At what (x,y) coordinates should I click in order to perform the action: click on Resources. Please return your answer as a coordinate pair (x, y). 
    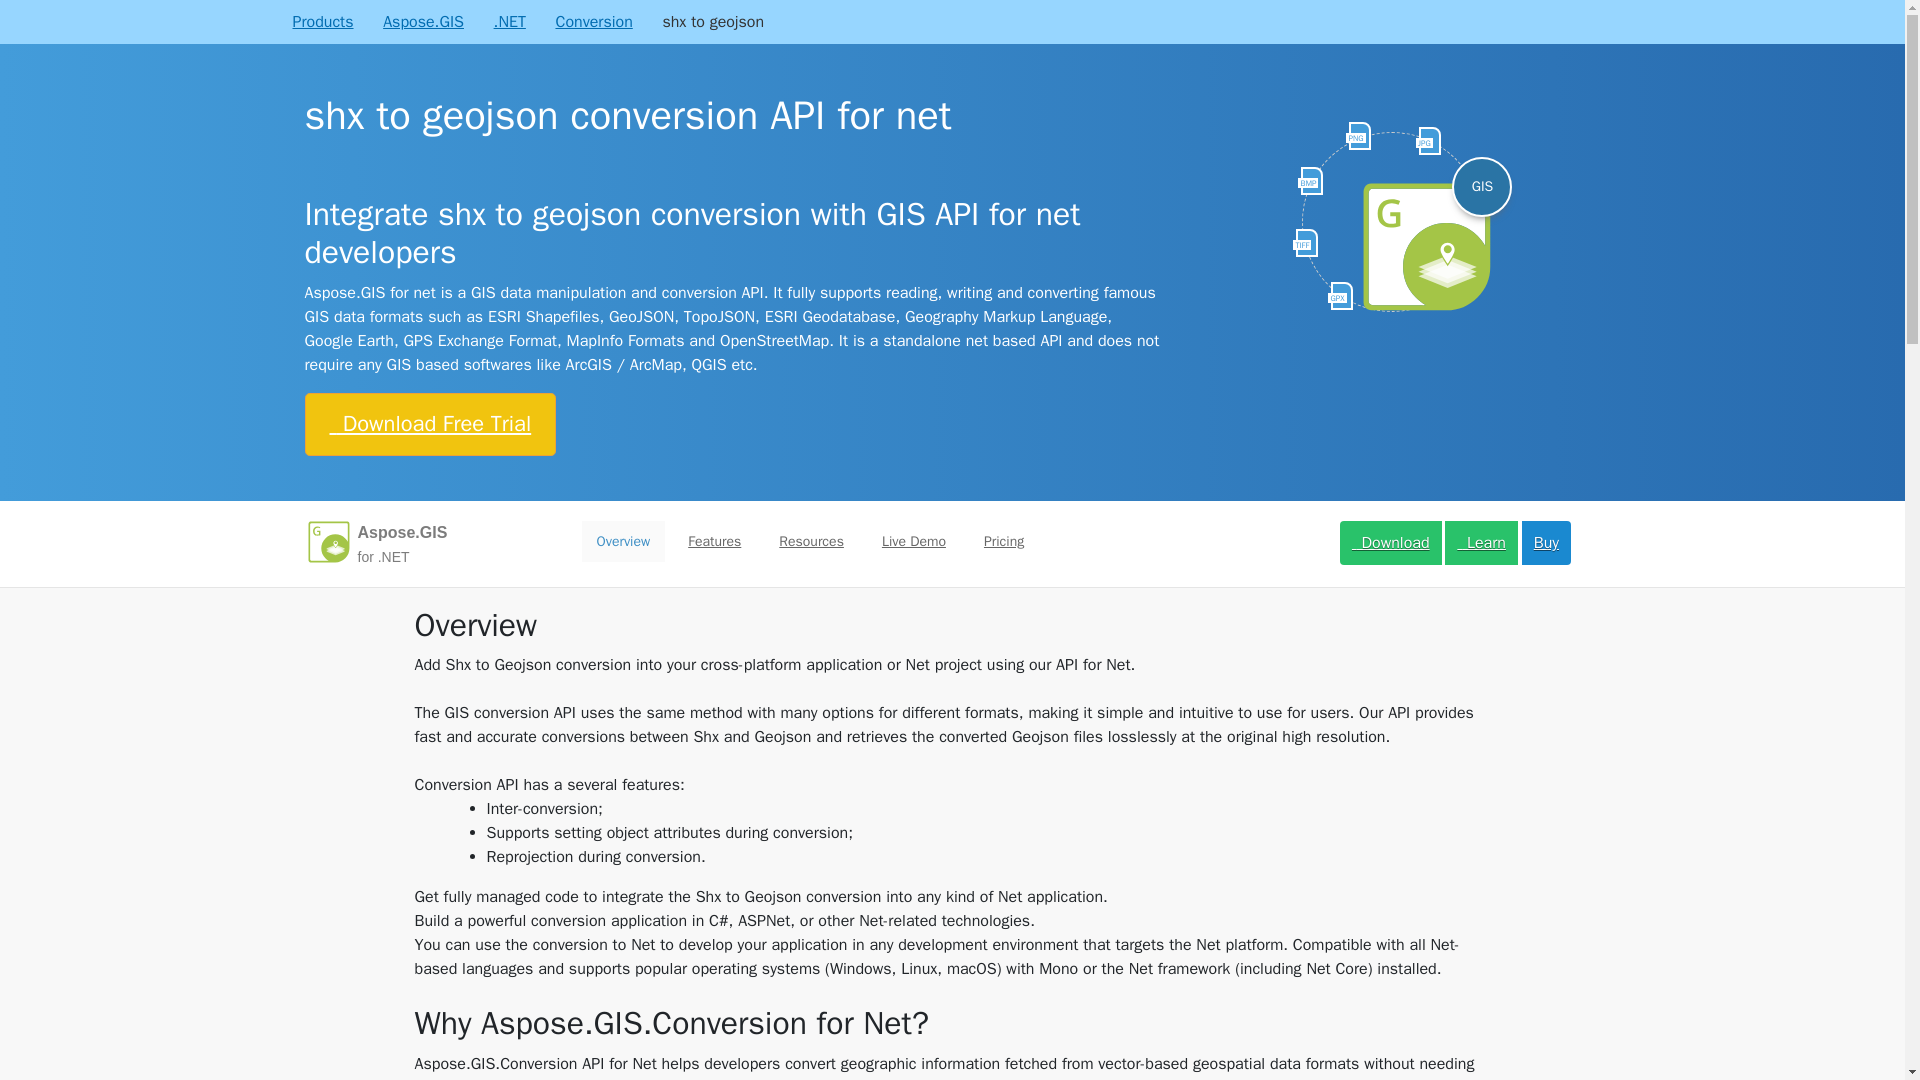
    Looking at the image, I should click on (811, 540).